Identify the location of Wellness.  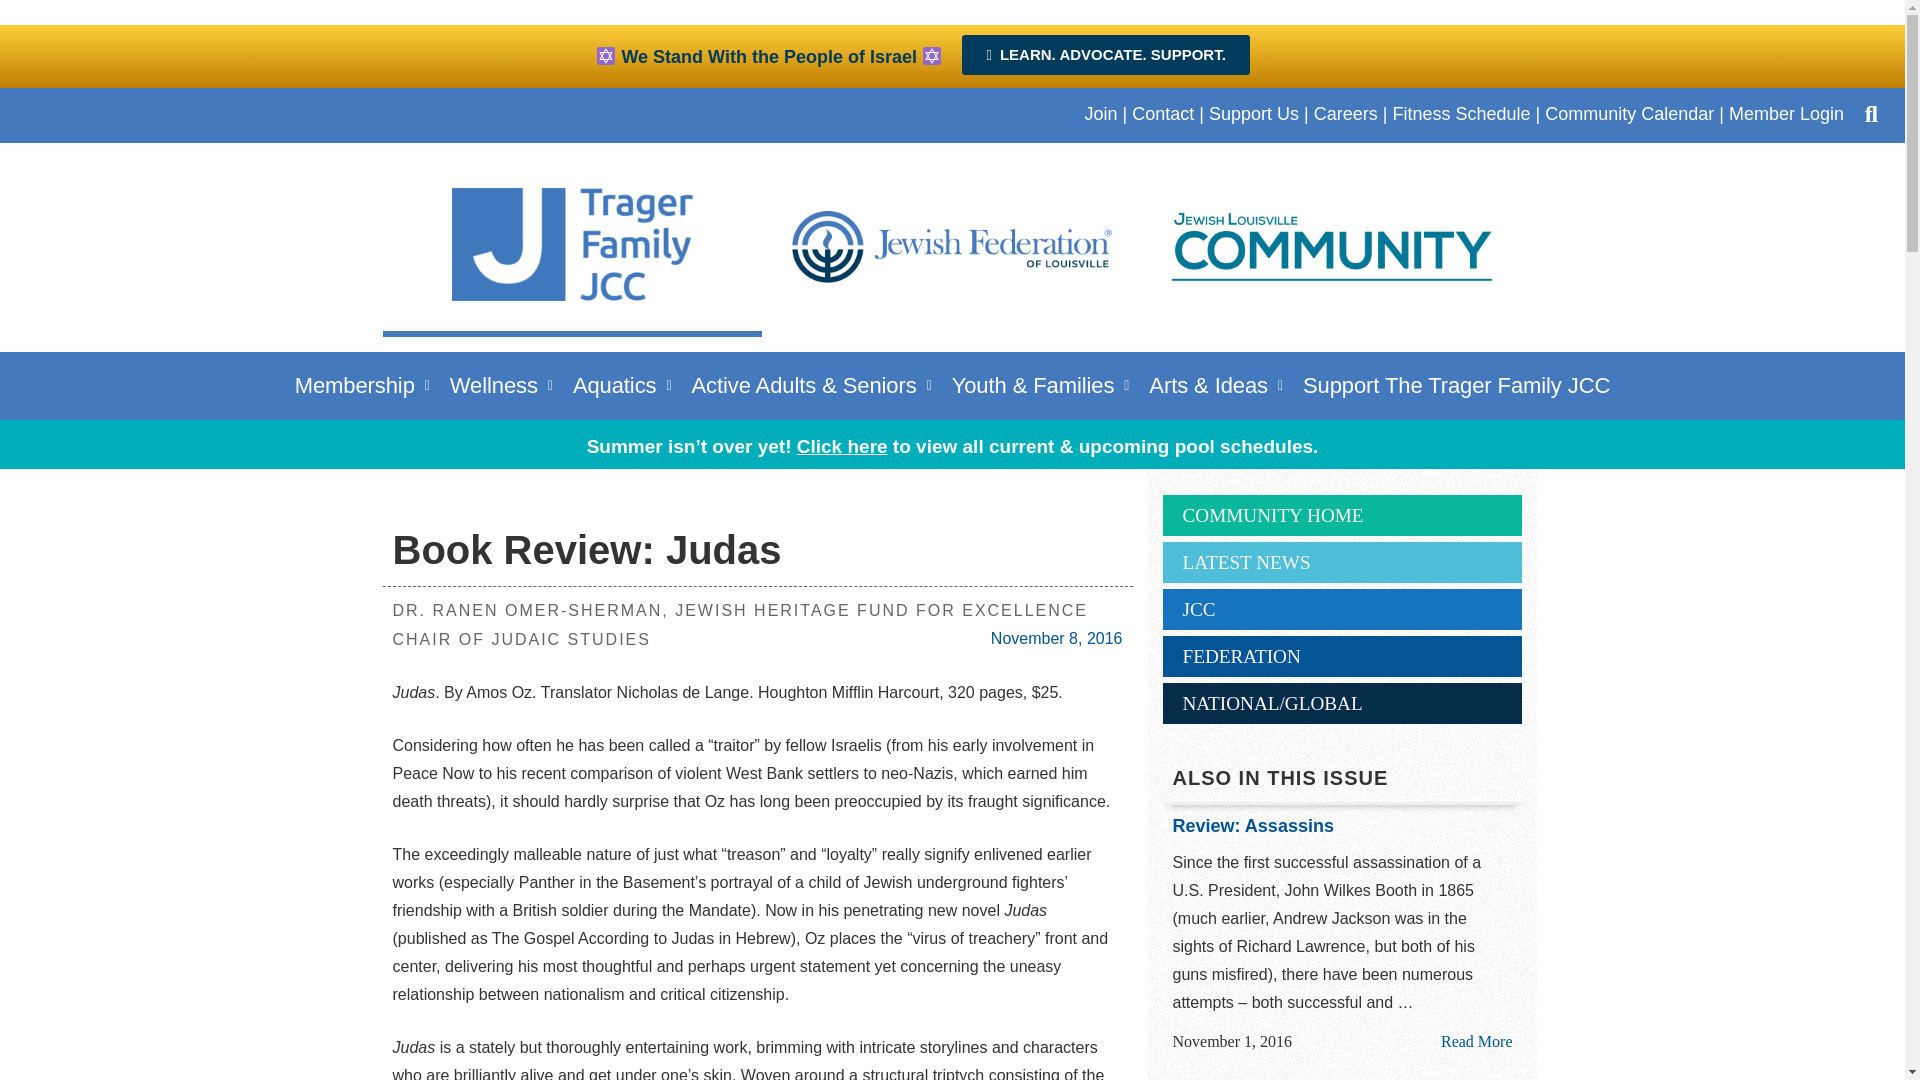
(500, 385).